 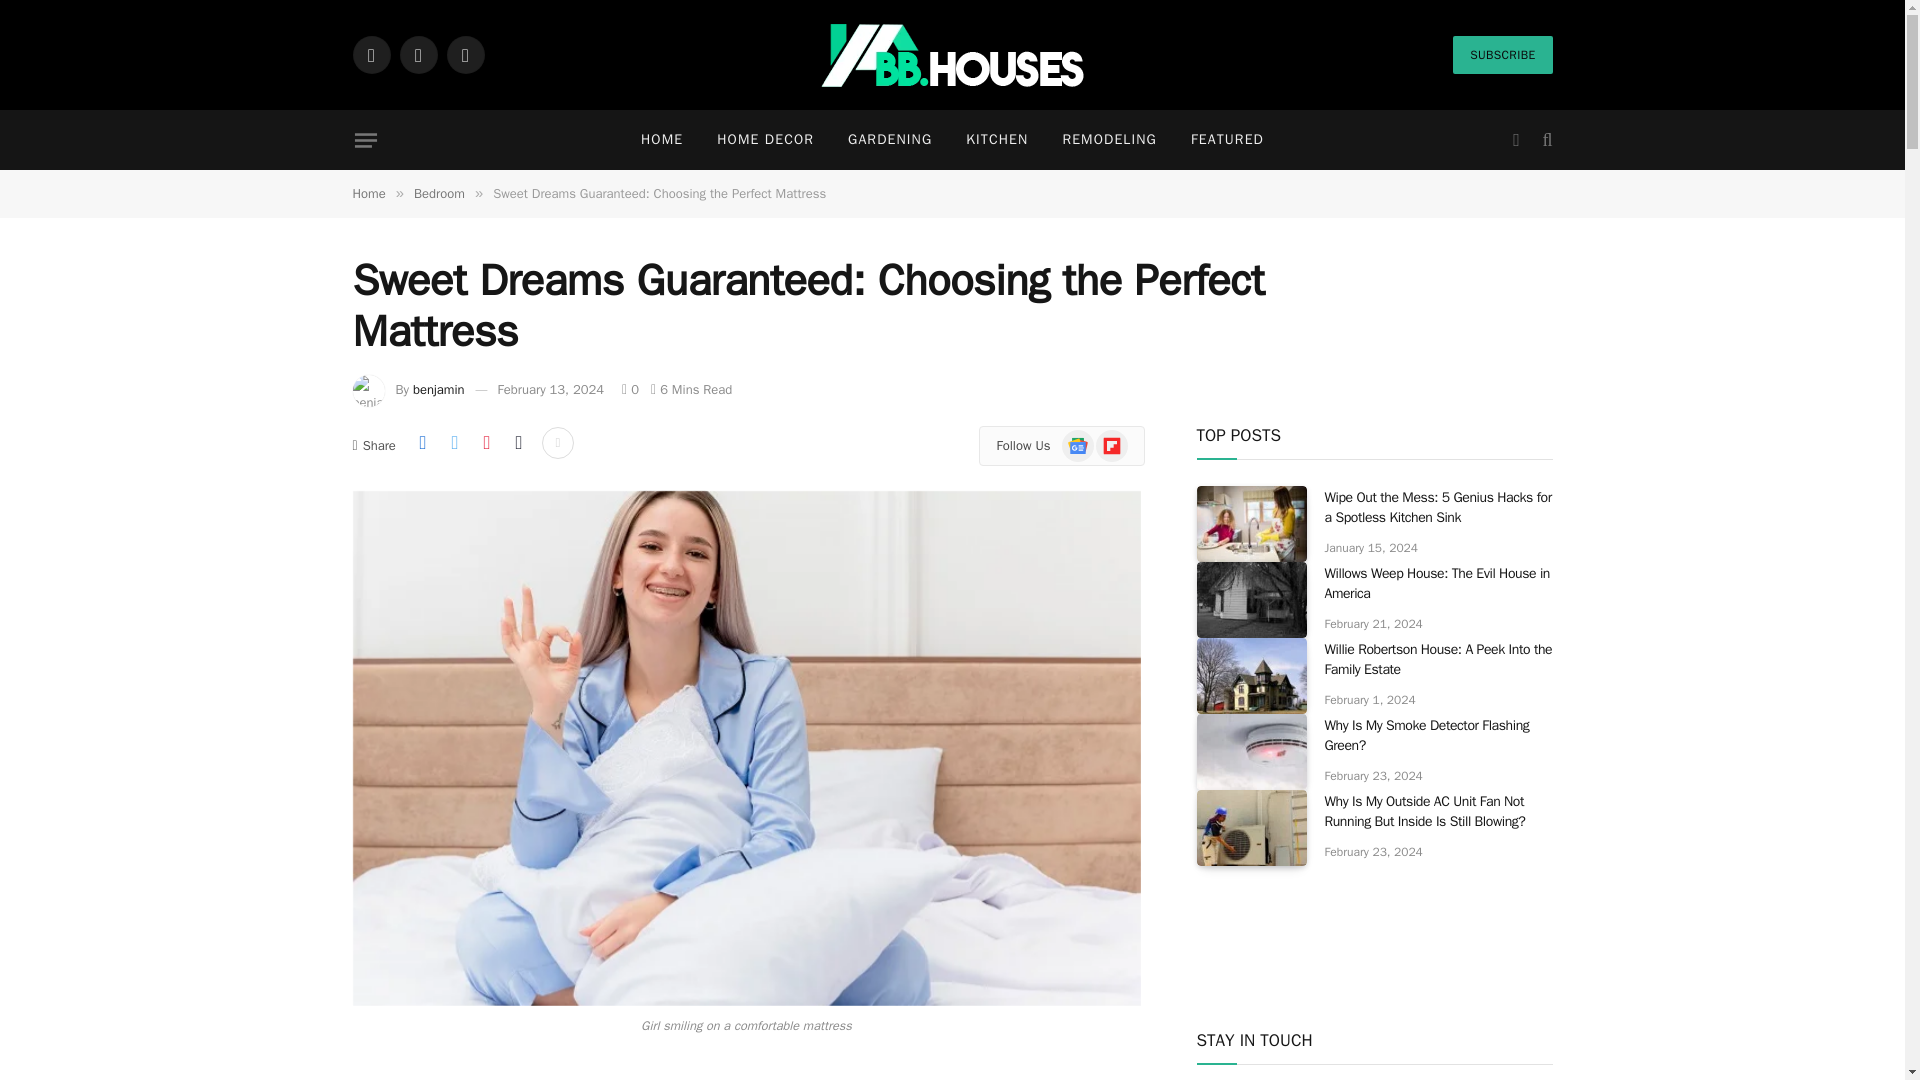 What do you see at coordinates (766, 140) in the screenshot?
I see `HOME DECOR` at bounding box center [766, 140].